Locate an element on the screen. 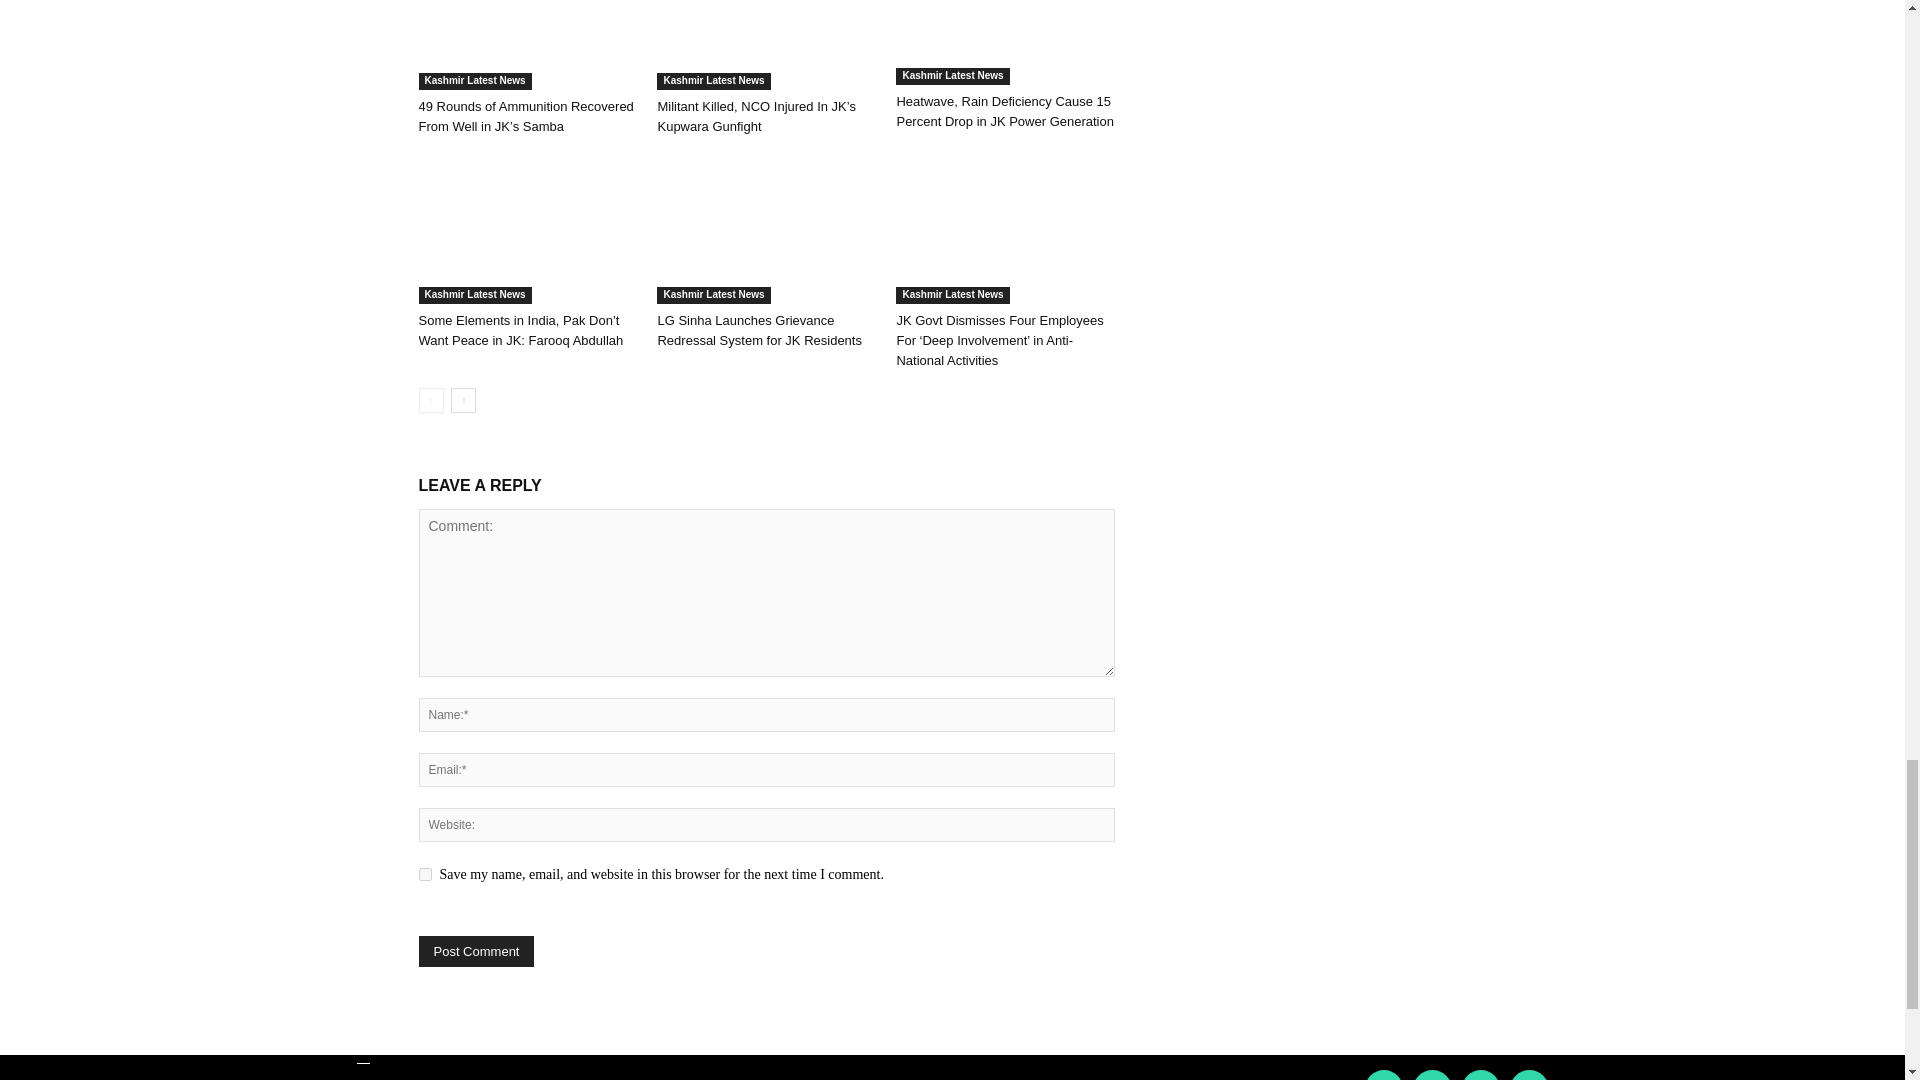 The image size is (1920, 1080). Post Comment is located at coordinates (476, 951).